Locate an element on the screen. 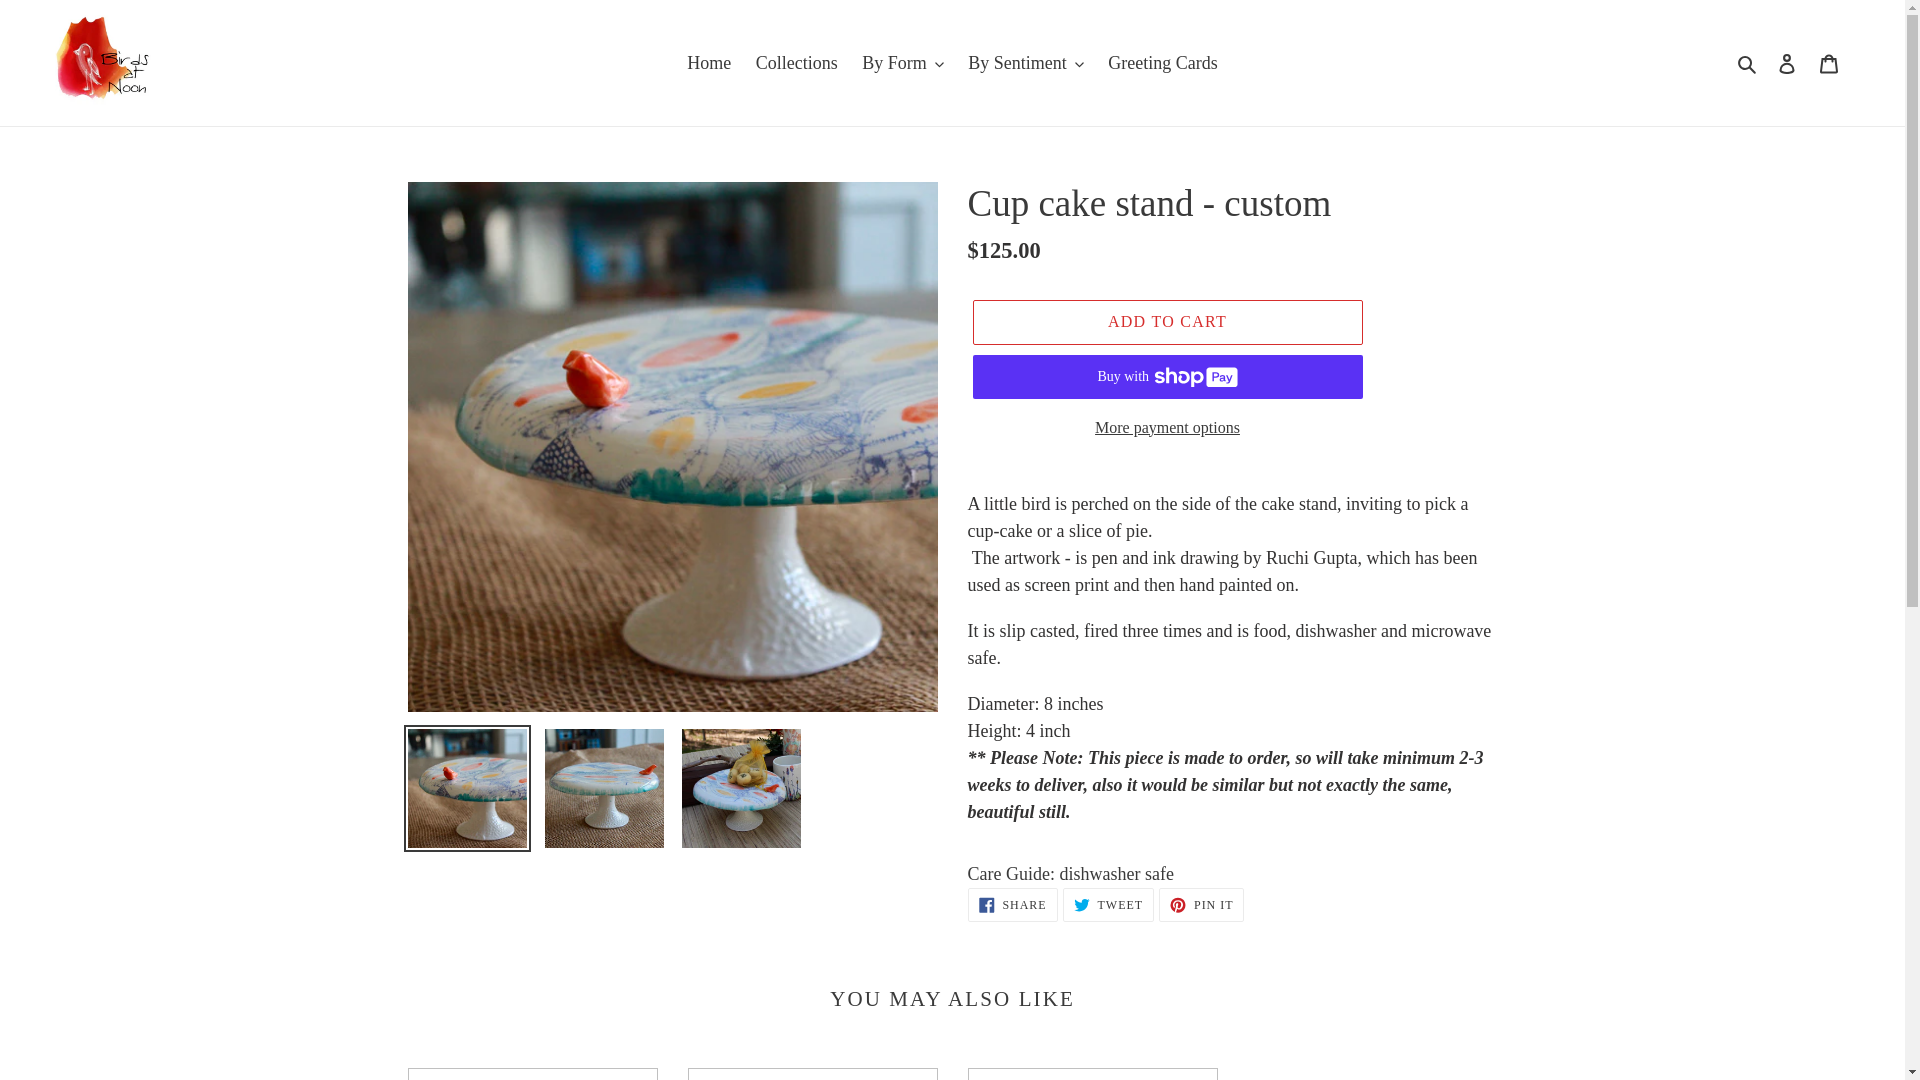  Collections is located at coordinates (797, 62).